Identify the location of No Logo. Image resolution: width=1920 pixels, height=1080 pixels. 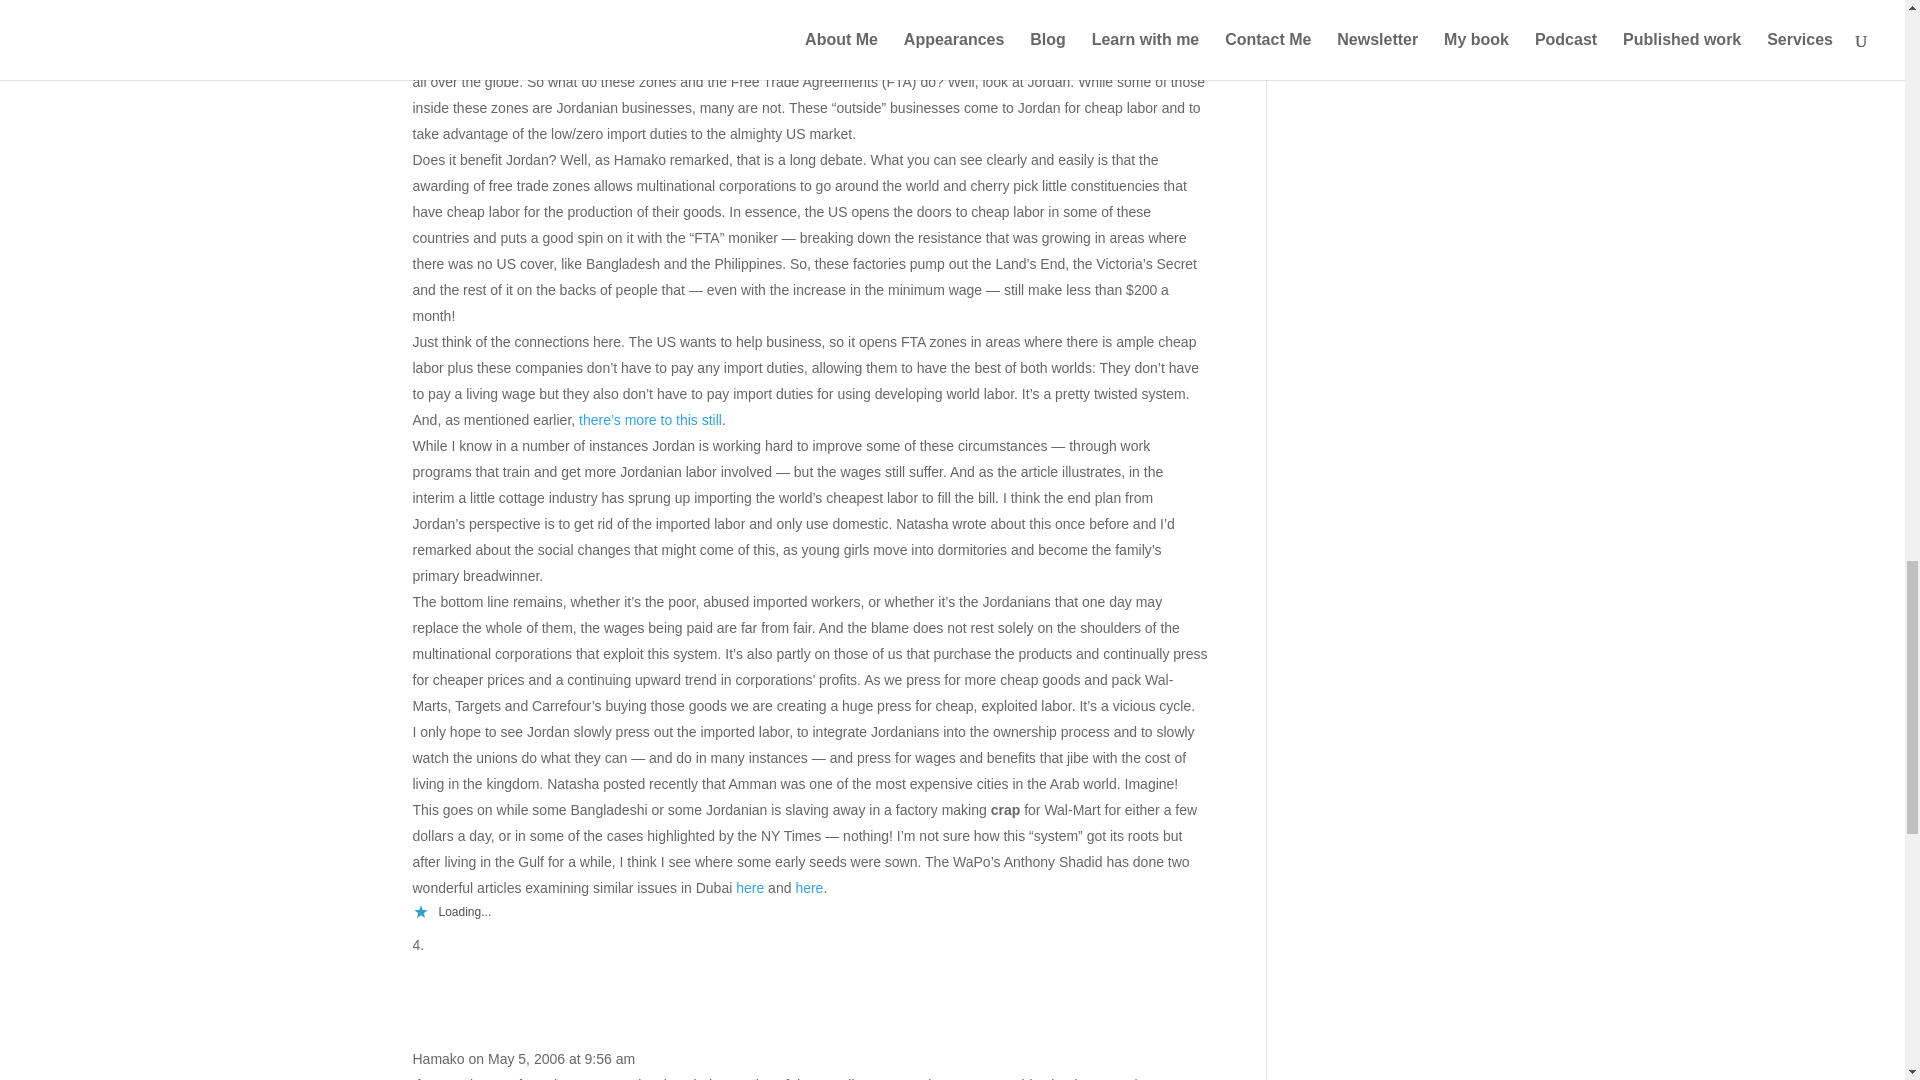
(690, 29).